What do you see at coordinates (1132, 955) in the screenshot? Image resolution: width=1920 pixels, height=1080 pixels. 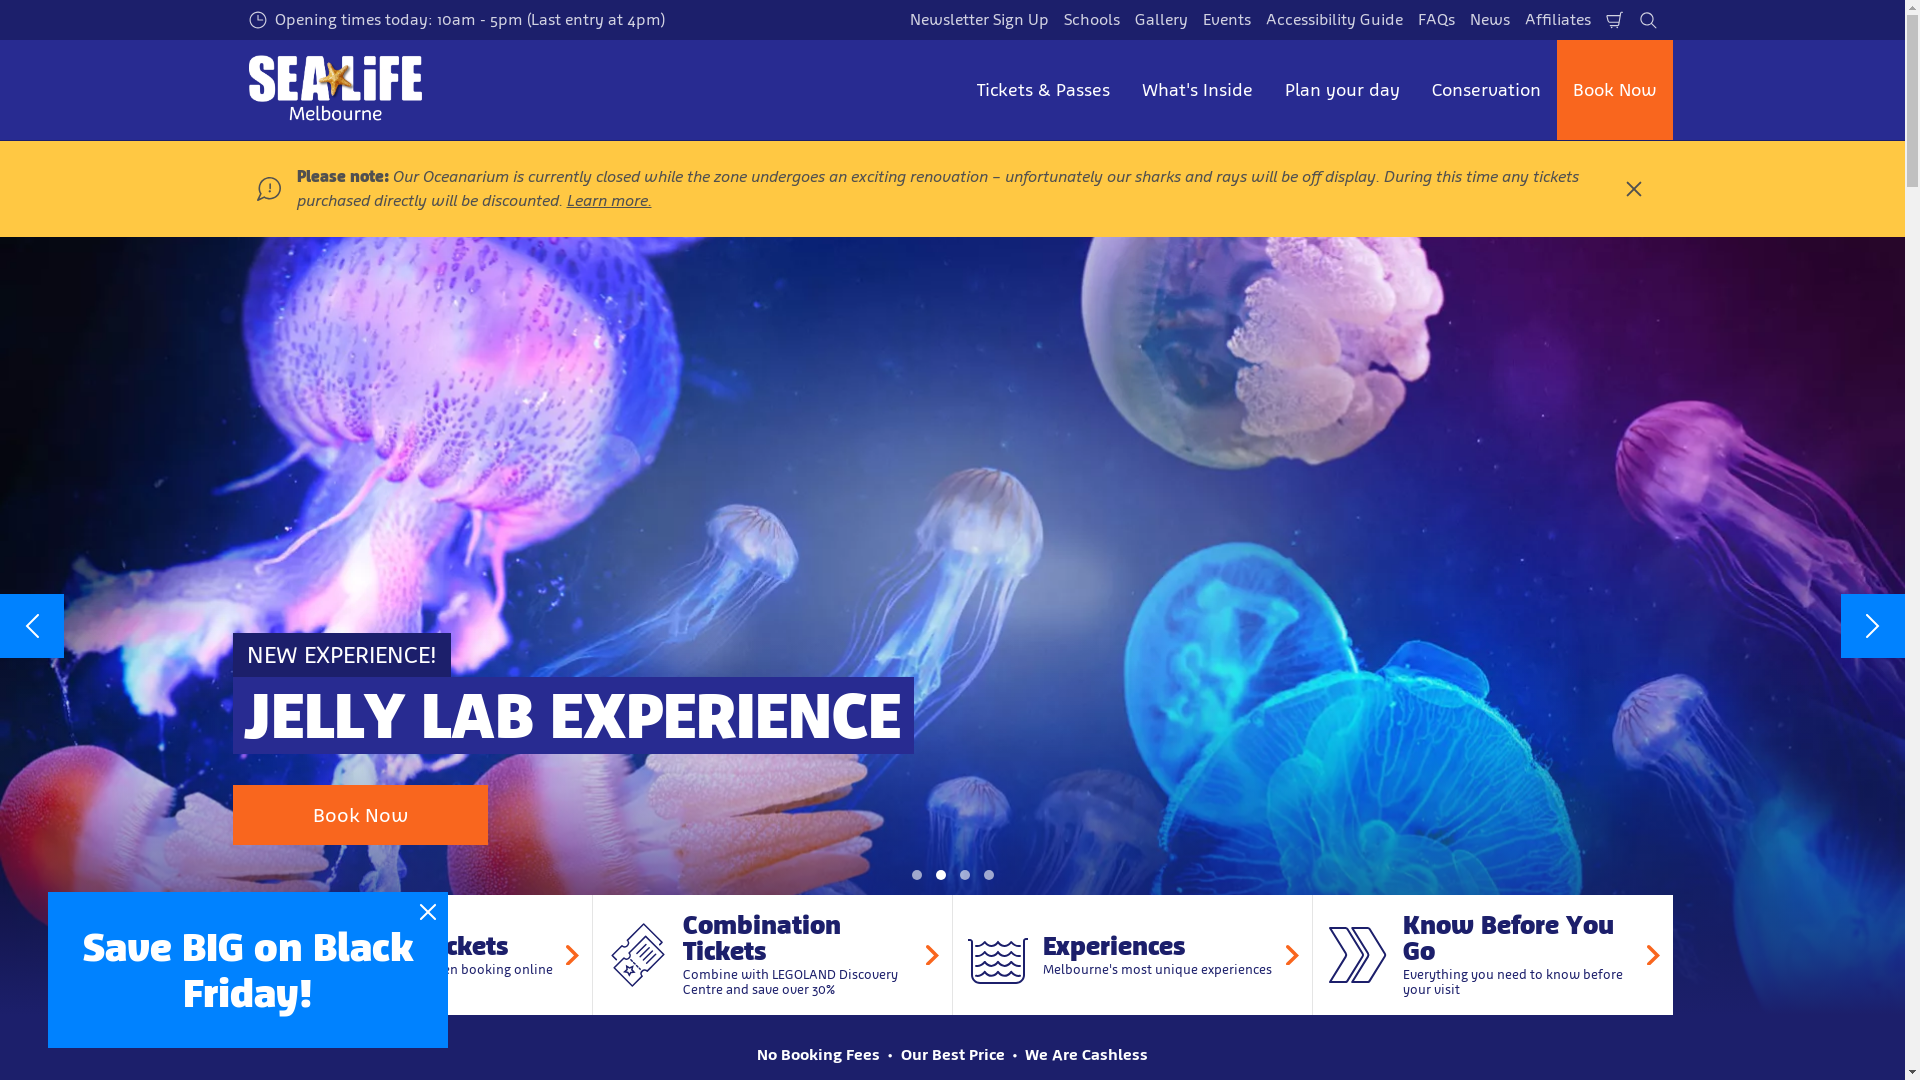 I see `Experiences
Melbourne's most unique experiences` at bounding box center [1132, 955].